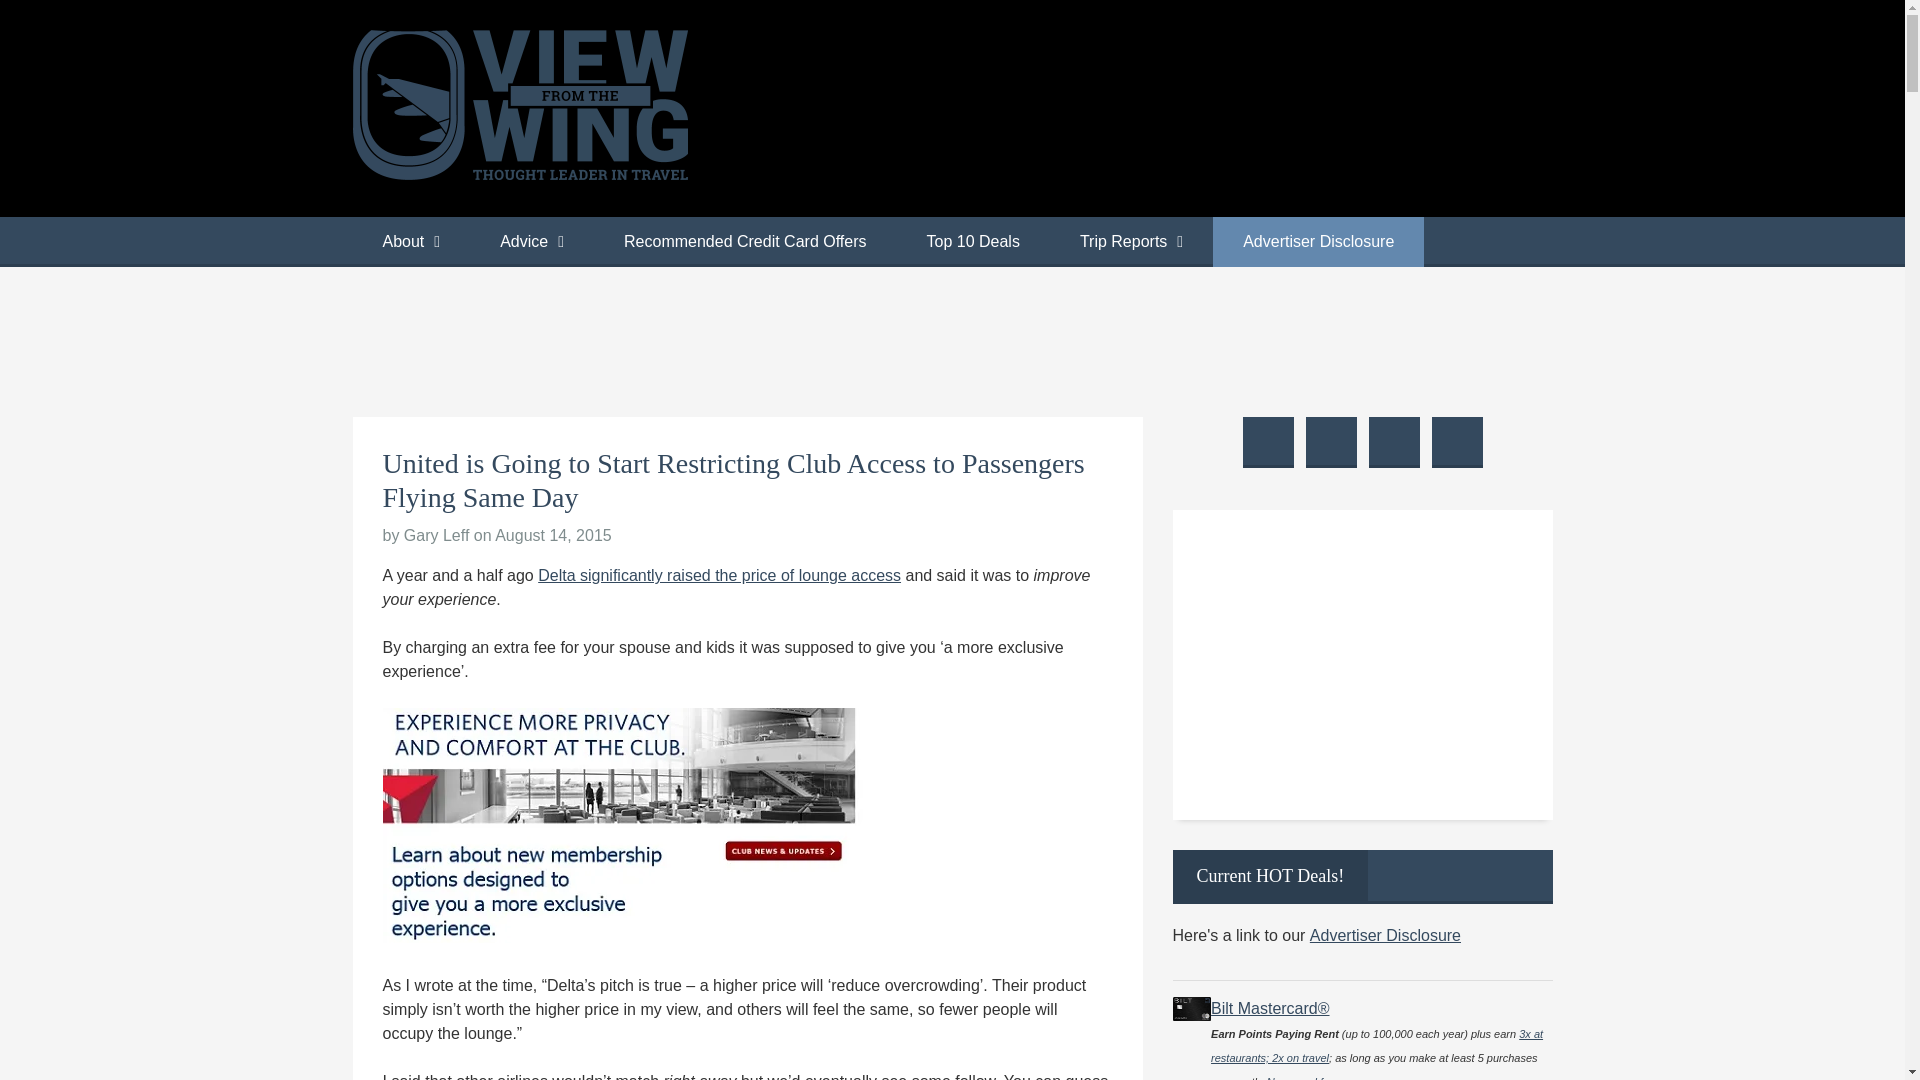 The height and width of the screenshot is (1080, 1920). I want to click on Delta significantly raised the price of lounge access, so click(718, 576).